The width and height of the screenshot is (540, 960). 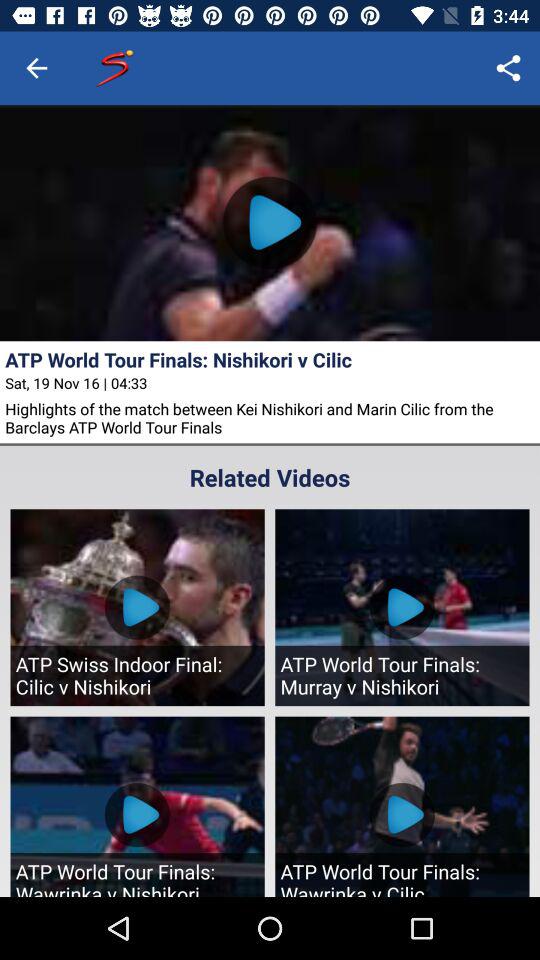 What do you see at coordinates (138, 606) in the screenshot?
I see `select the first video below related videos` at bounding box center [138, 606].